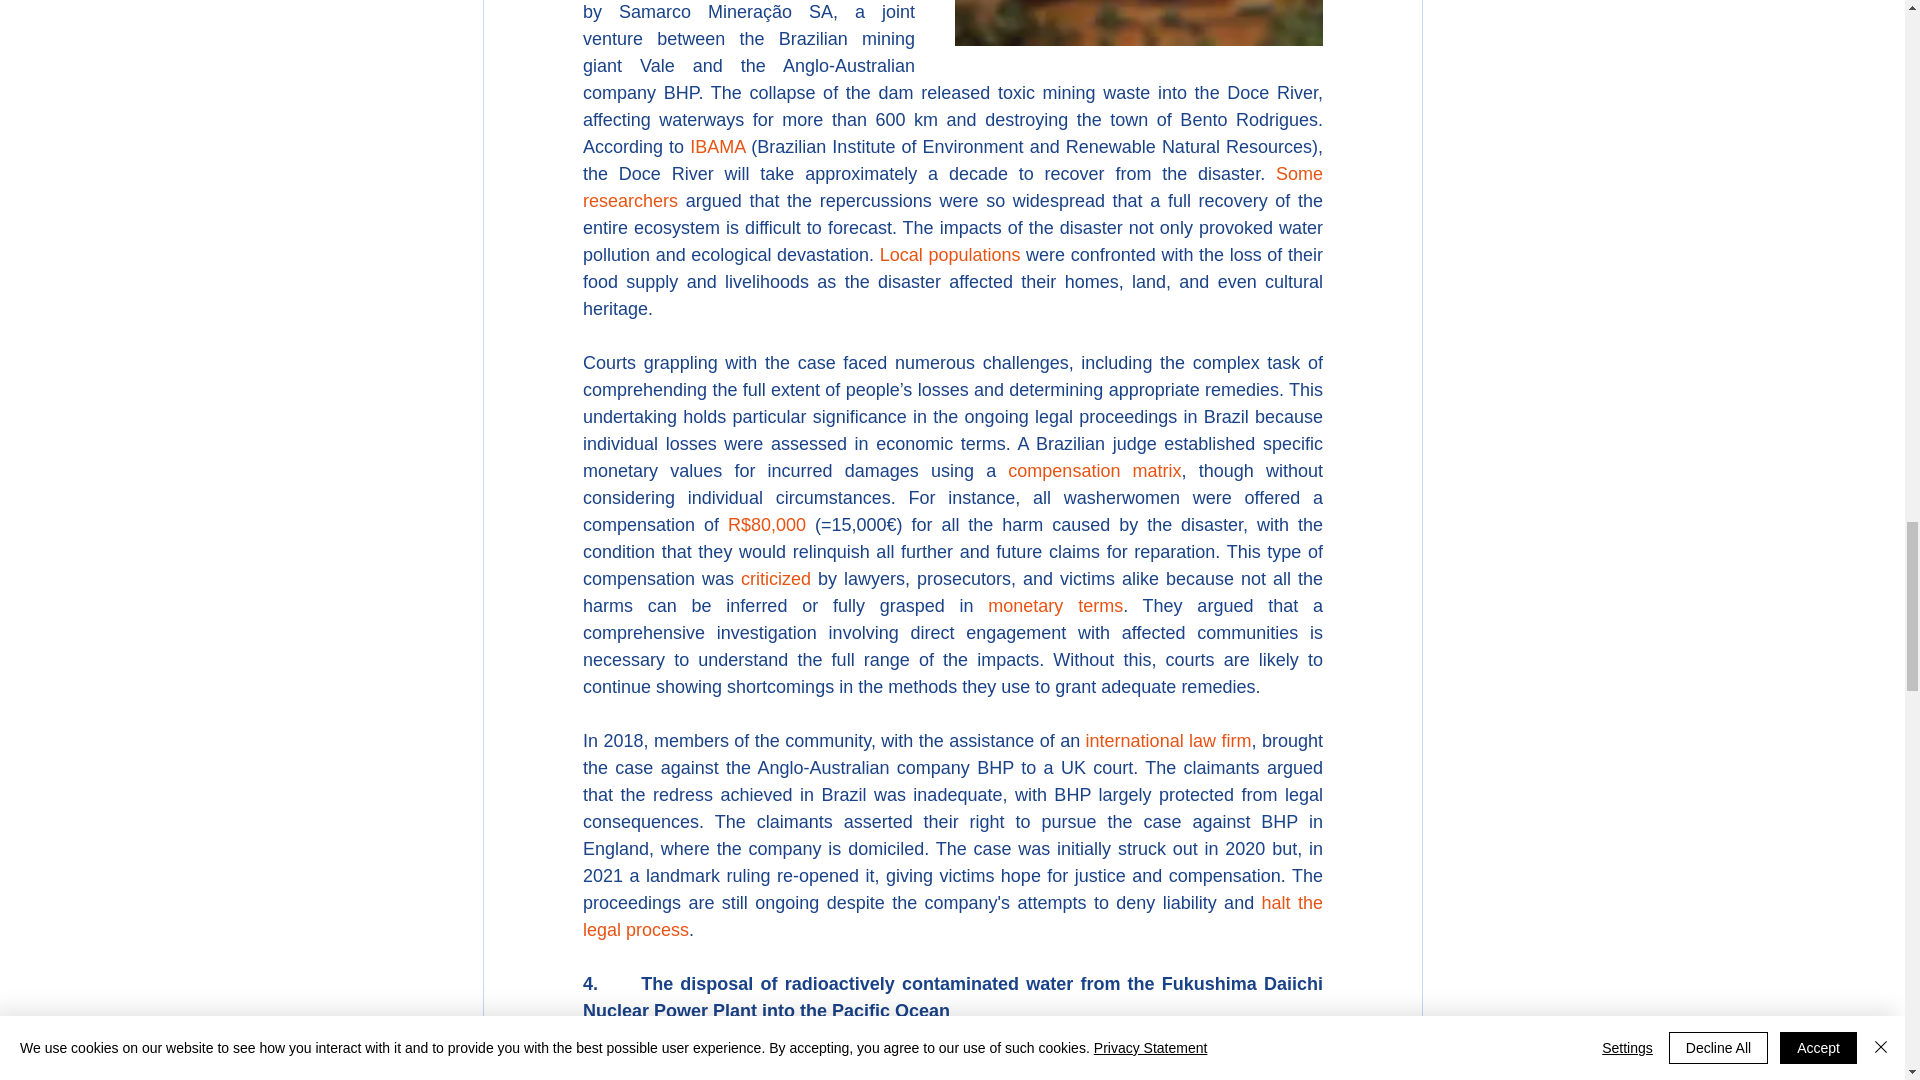  Describe the element at coordinates (949, 254) in the screenshot. I see `Local populations` at that location.